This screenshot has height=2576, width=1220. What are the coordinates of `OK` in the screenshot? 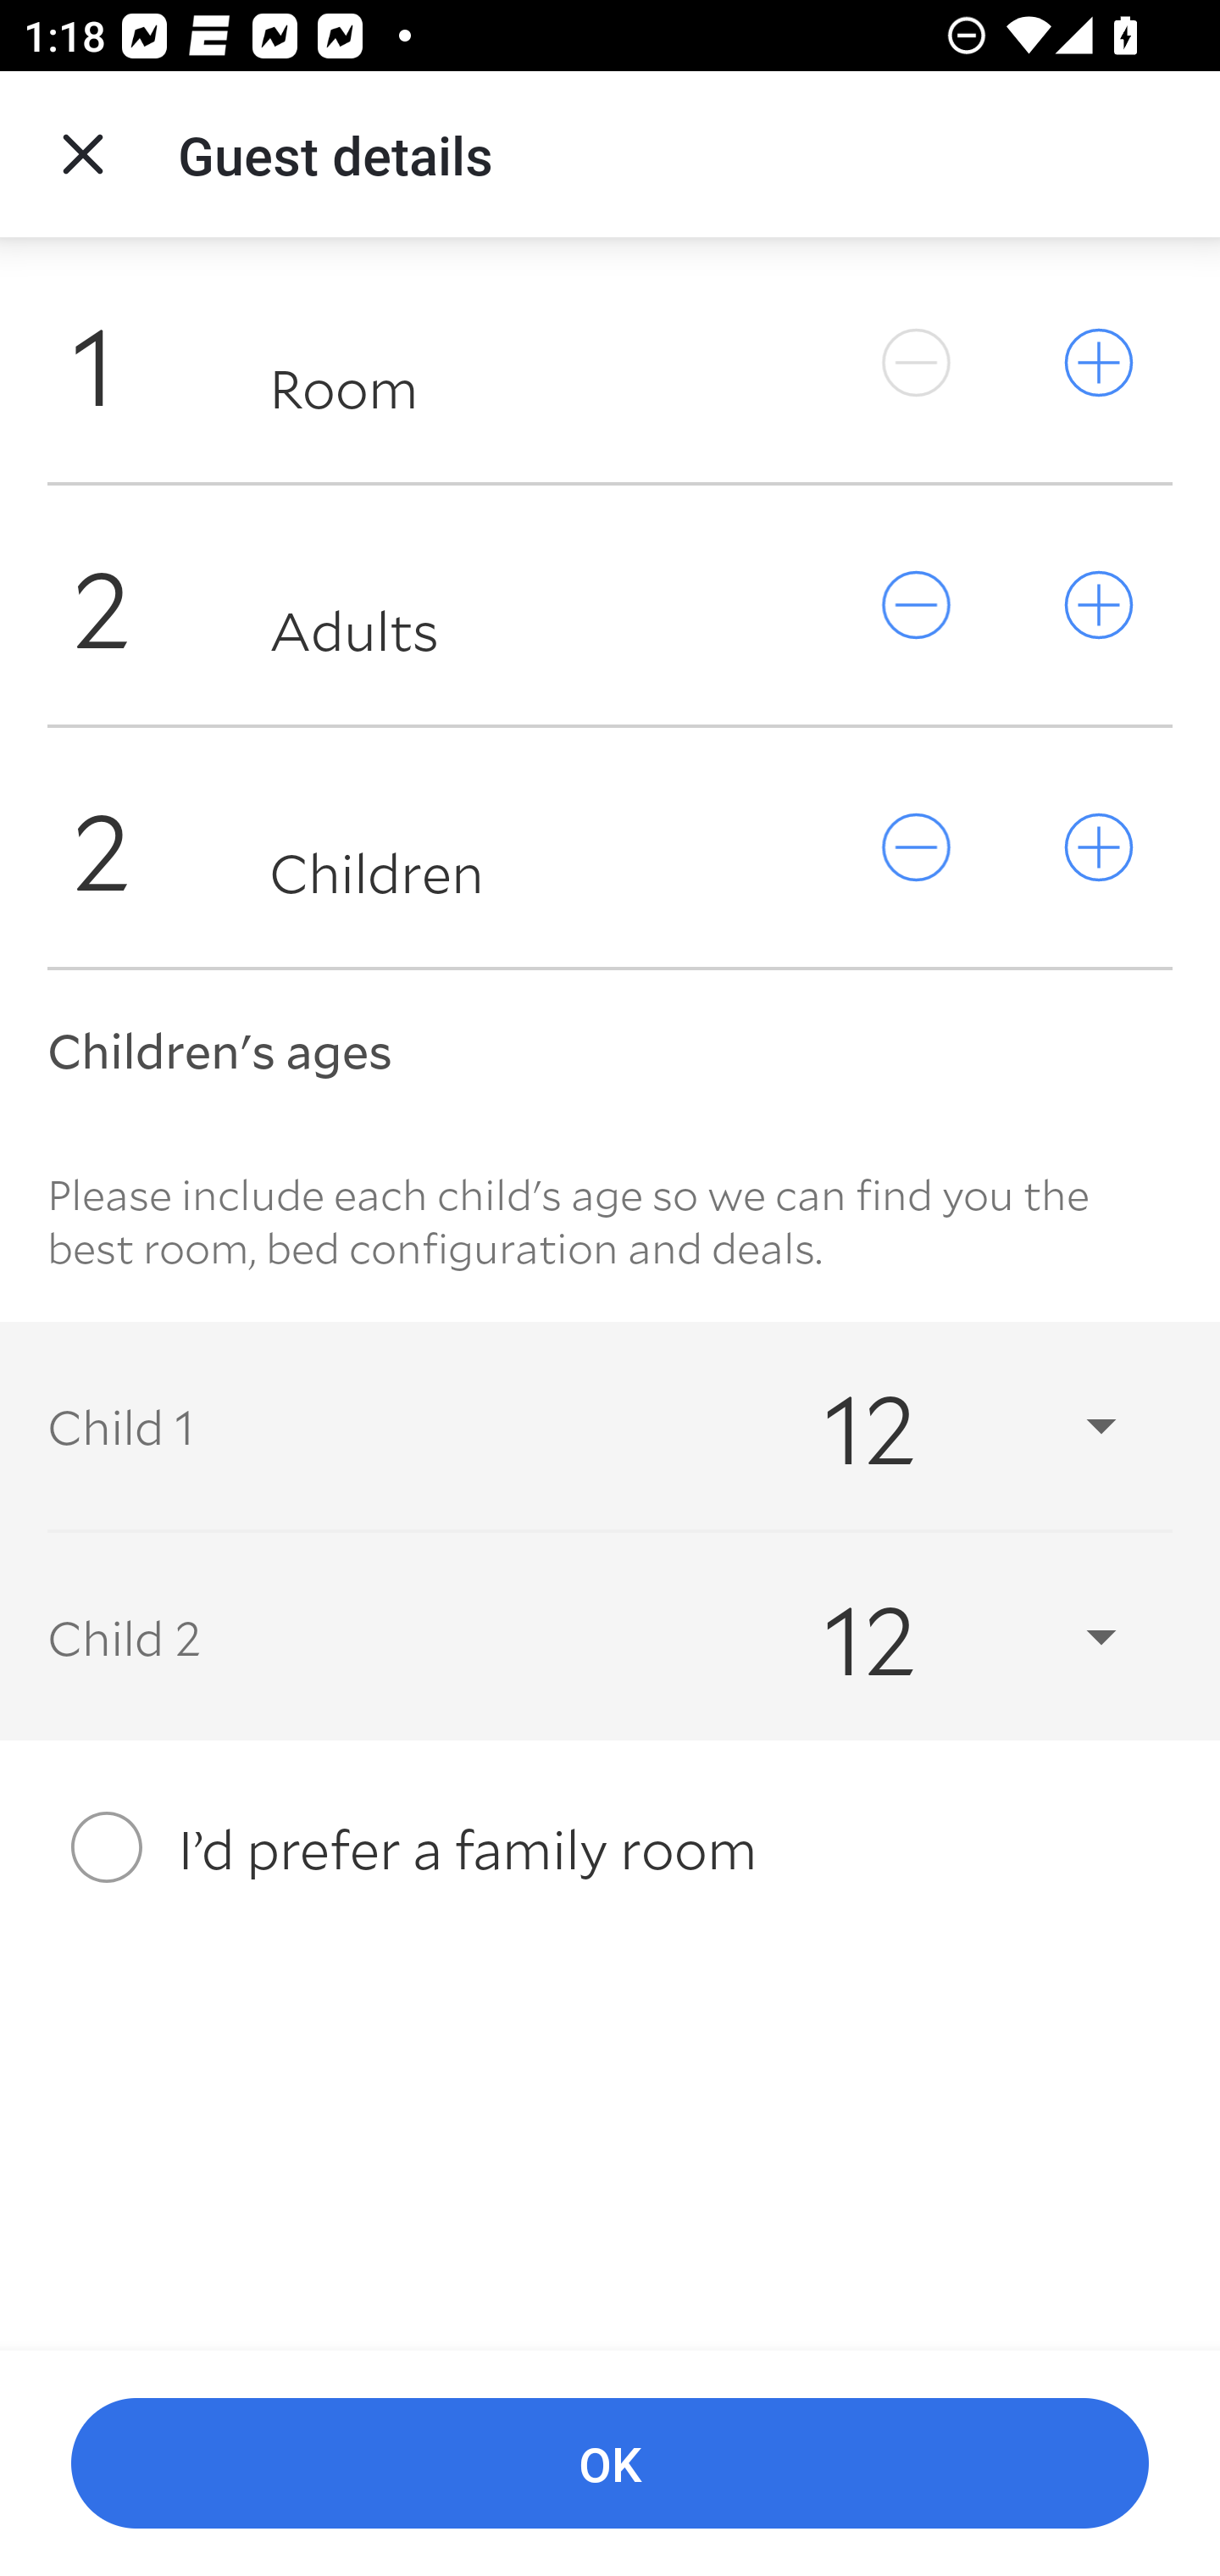 It's located at (610, 2464).